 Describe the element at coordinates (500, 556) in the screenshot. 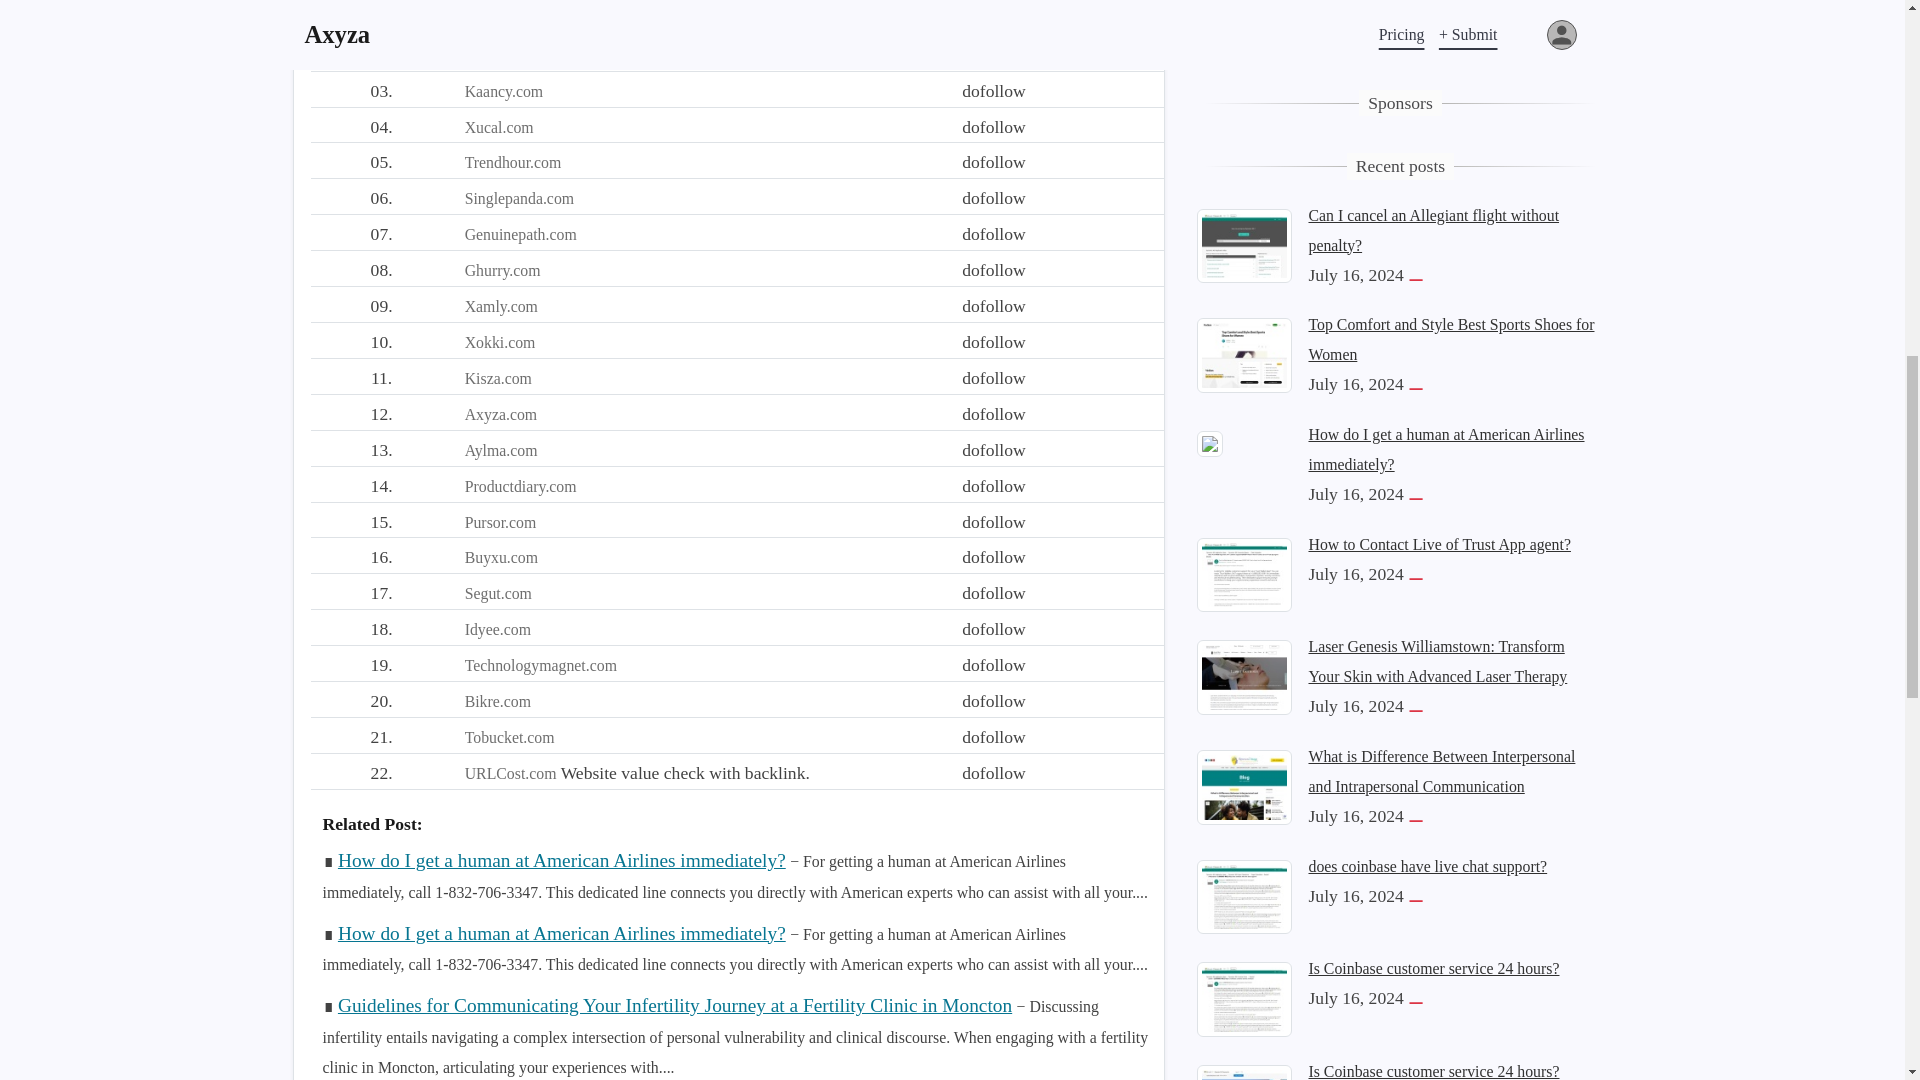

I see `Buyxu.com` at that location.